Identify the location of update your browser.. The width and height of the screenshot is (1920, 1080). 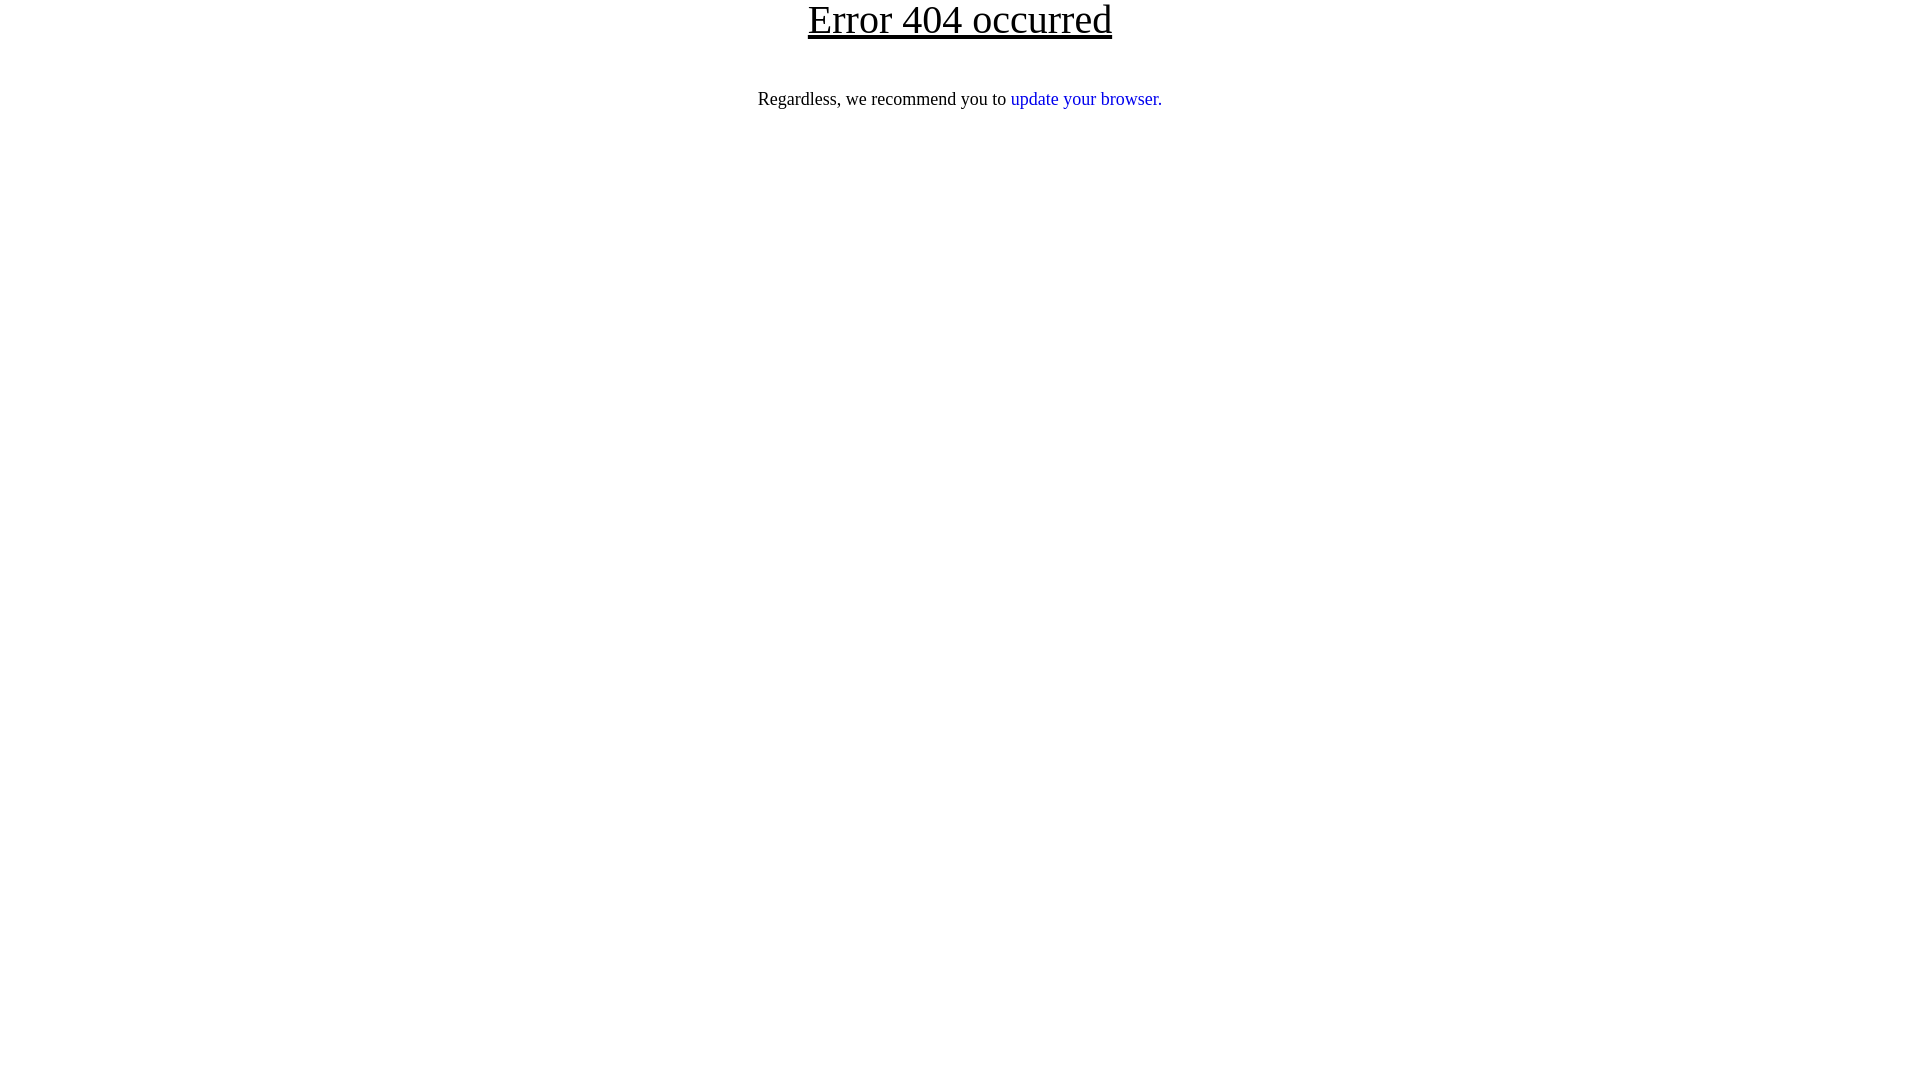
(1086, 99).